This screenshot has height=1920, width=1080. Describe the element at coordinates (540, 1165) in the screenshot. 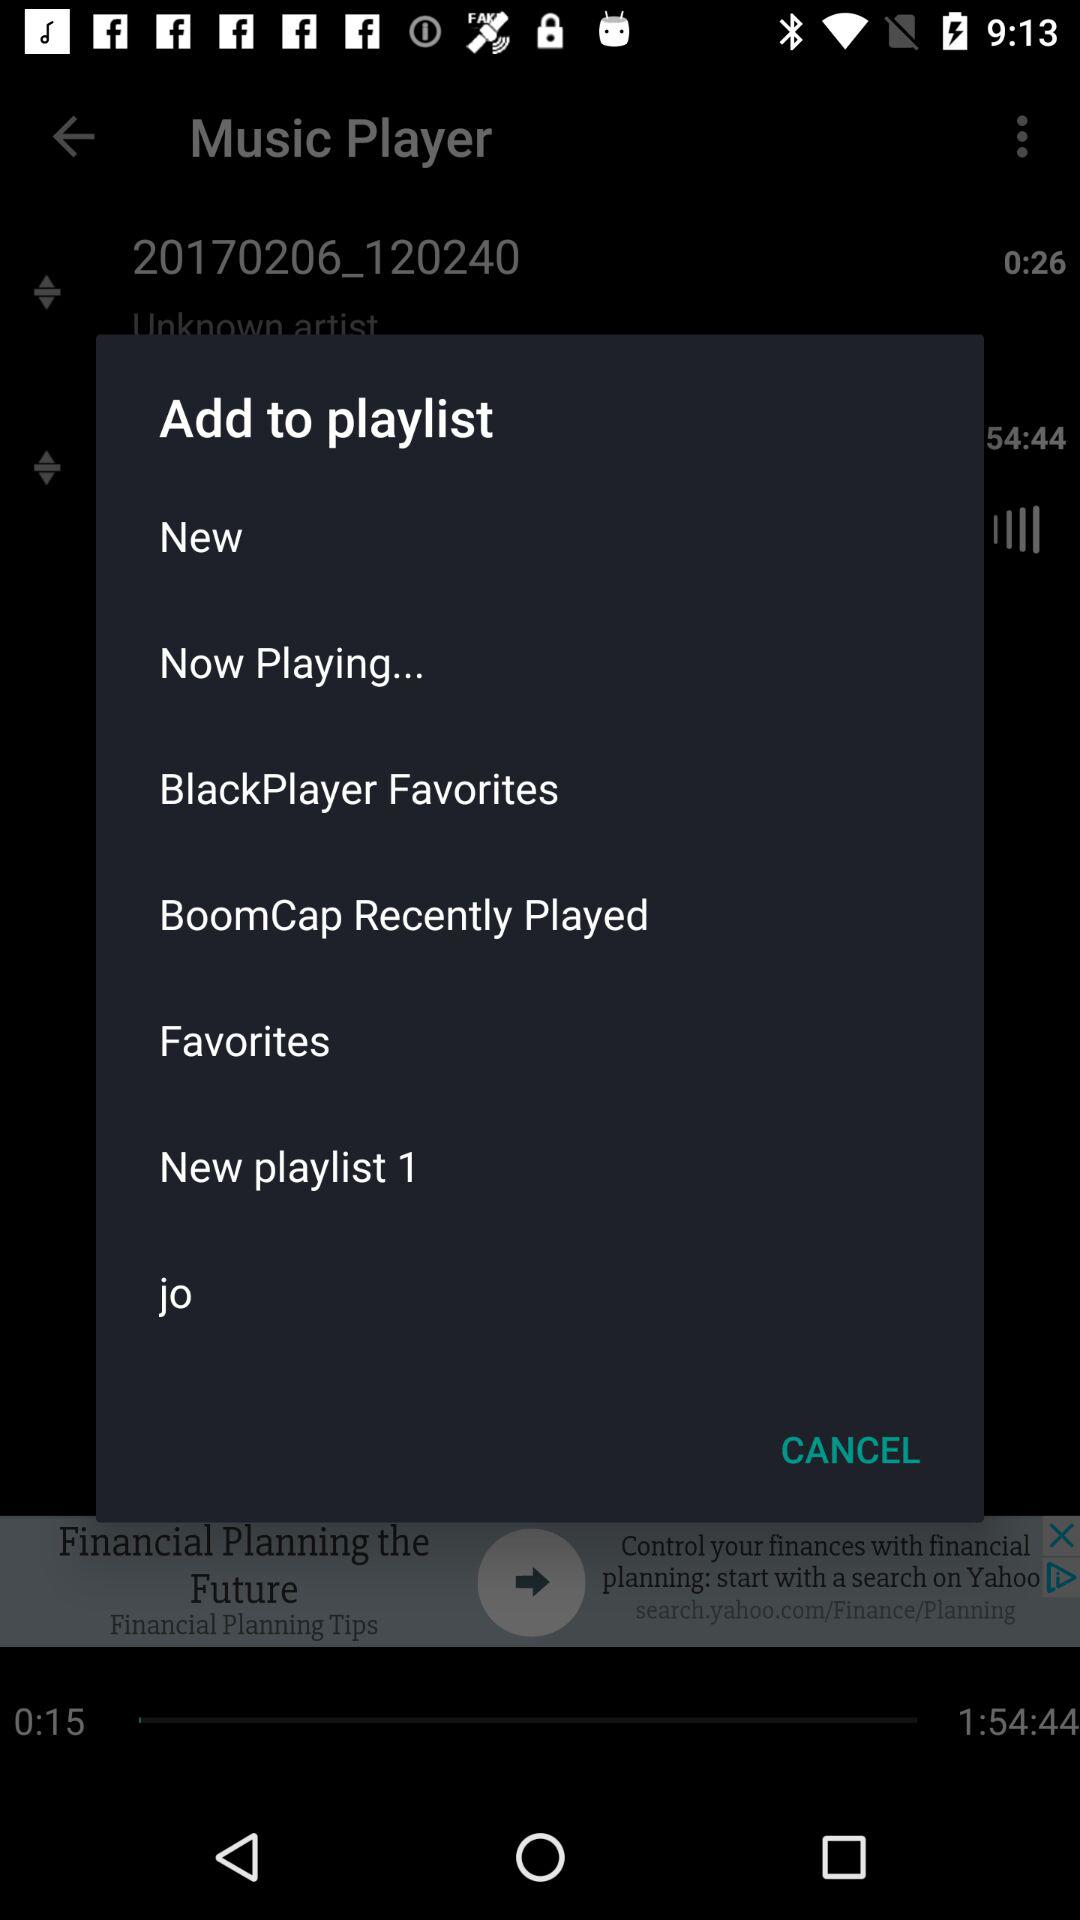

I see `tap the new playlist 1 item` at that location.